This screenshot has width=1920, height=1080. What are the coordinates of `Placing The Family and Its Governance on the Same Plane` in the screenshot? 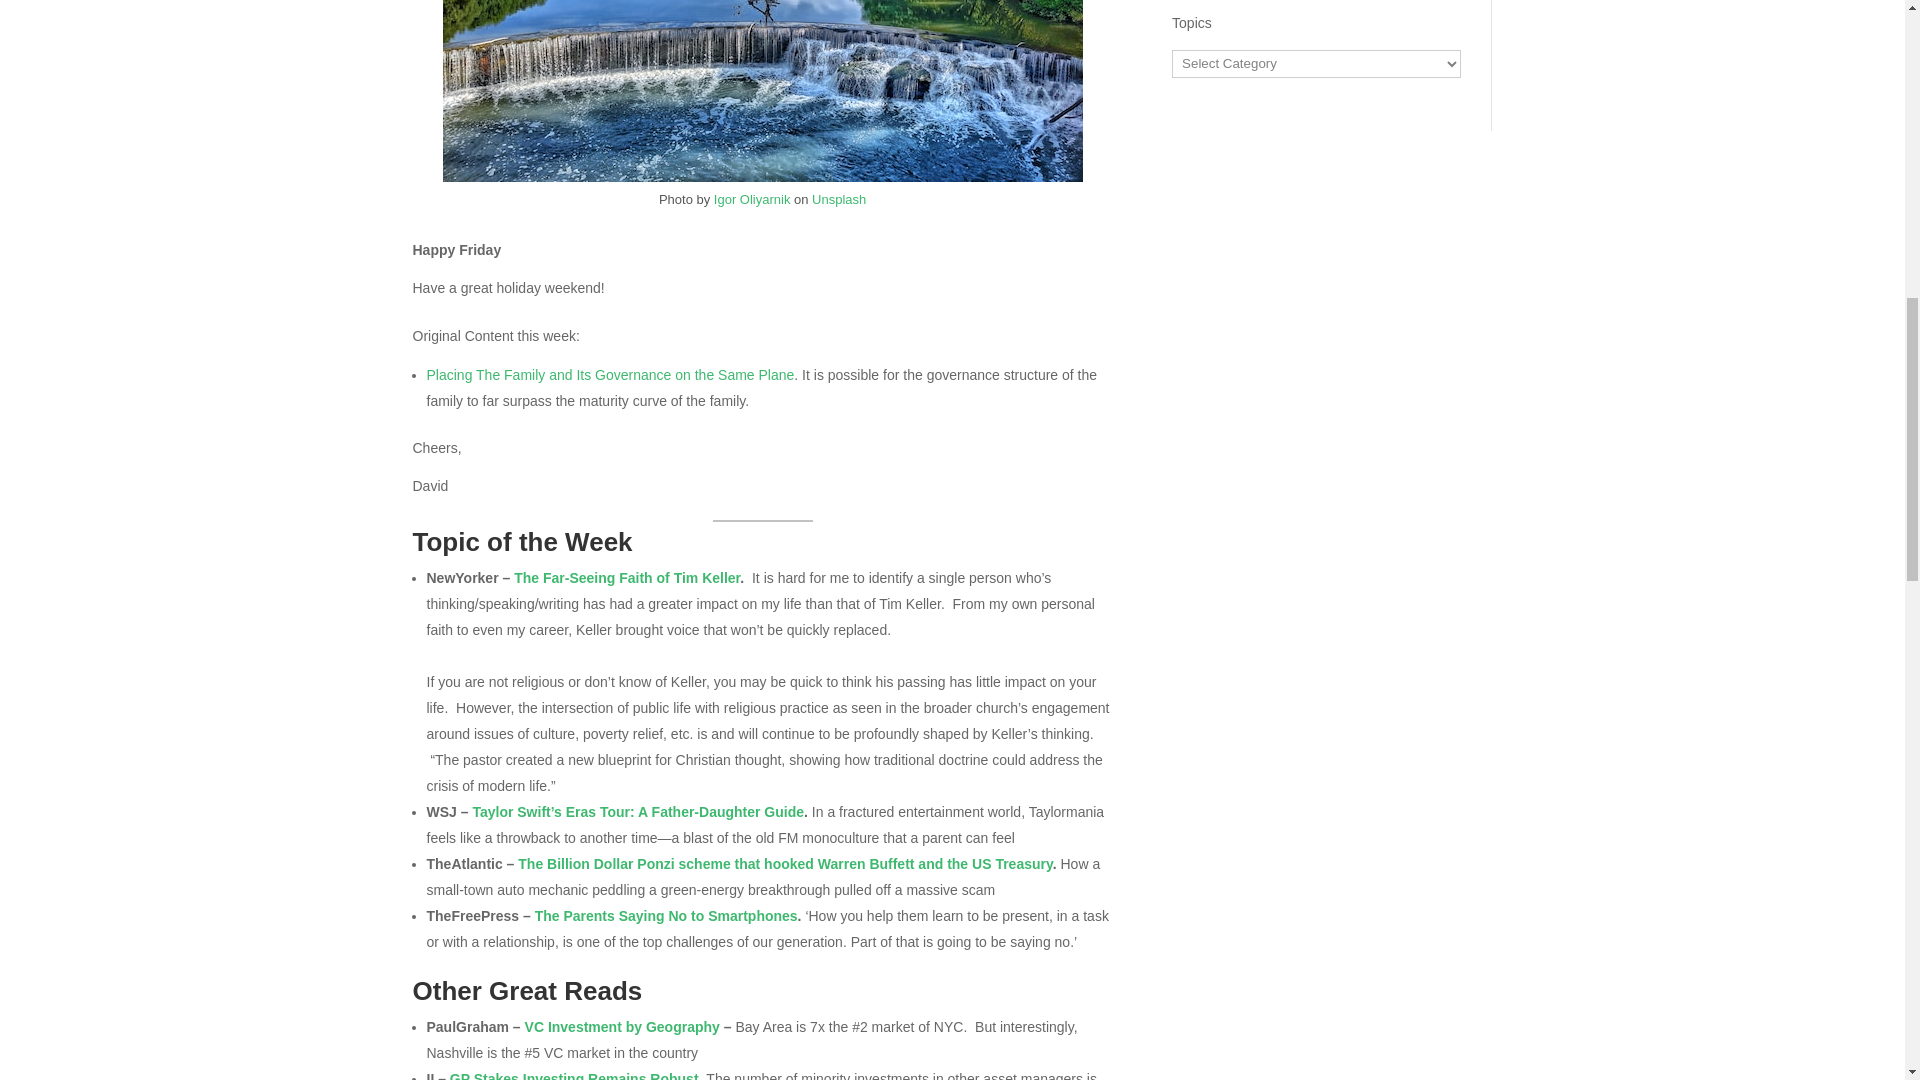 It's located at (610, 375).